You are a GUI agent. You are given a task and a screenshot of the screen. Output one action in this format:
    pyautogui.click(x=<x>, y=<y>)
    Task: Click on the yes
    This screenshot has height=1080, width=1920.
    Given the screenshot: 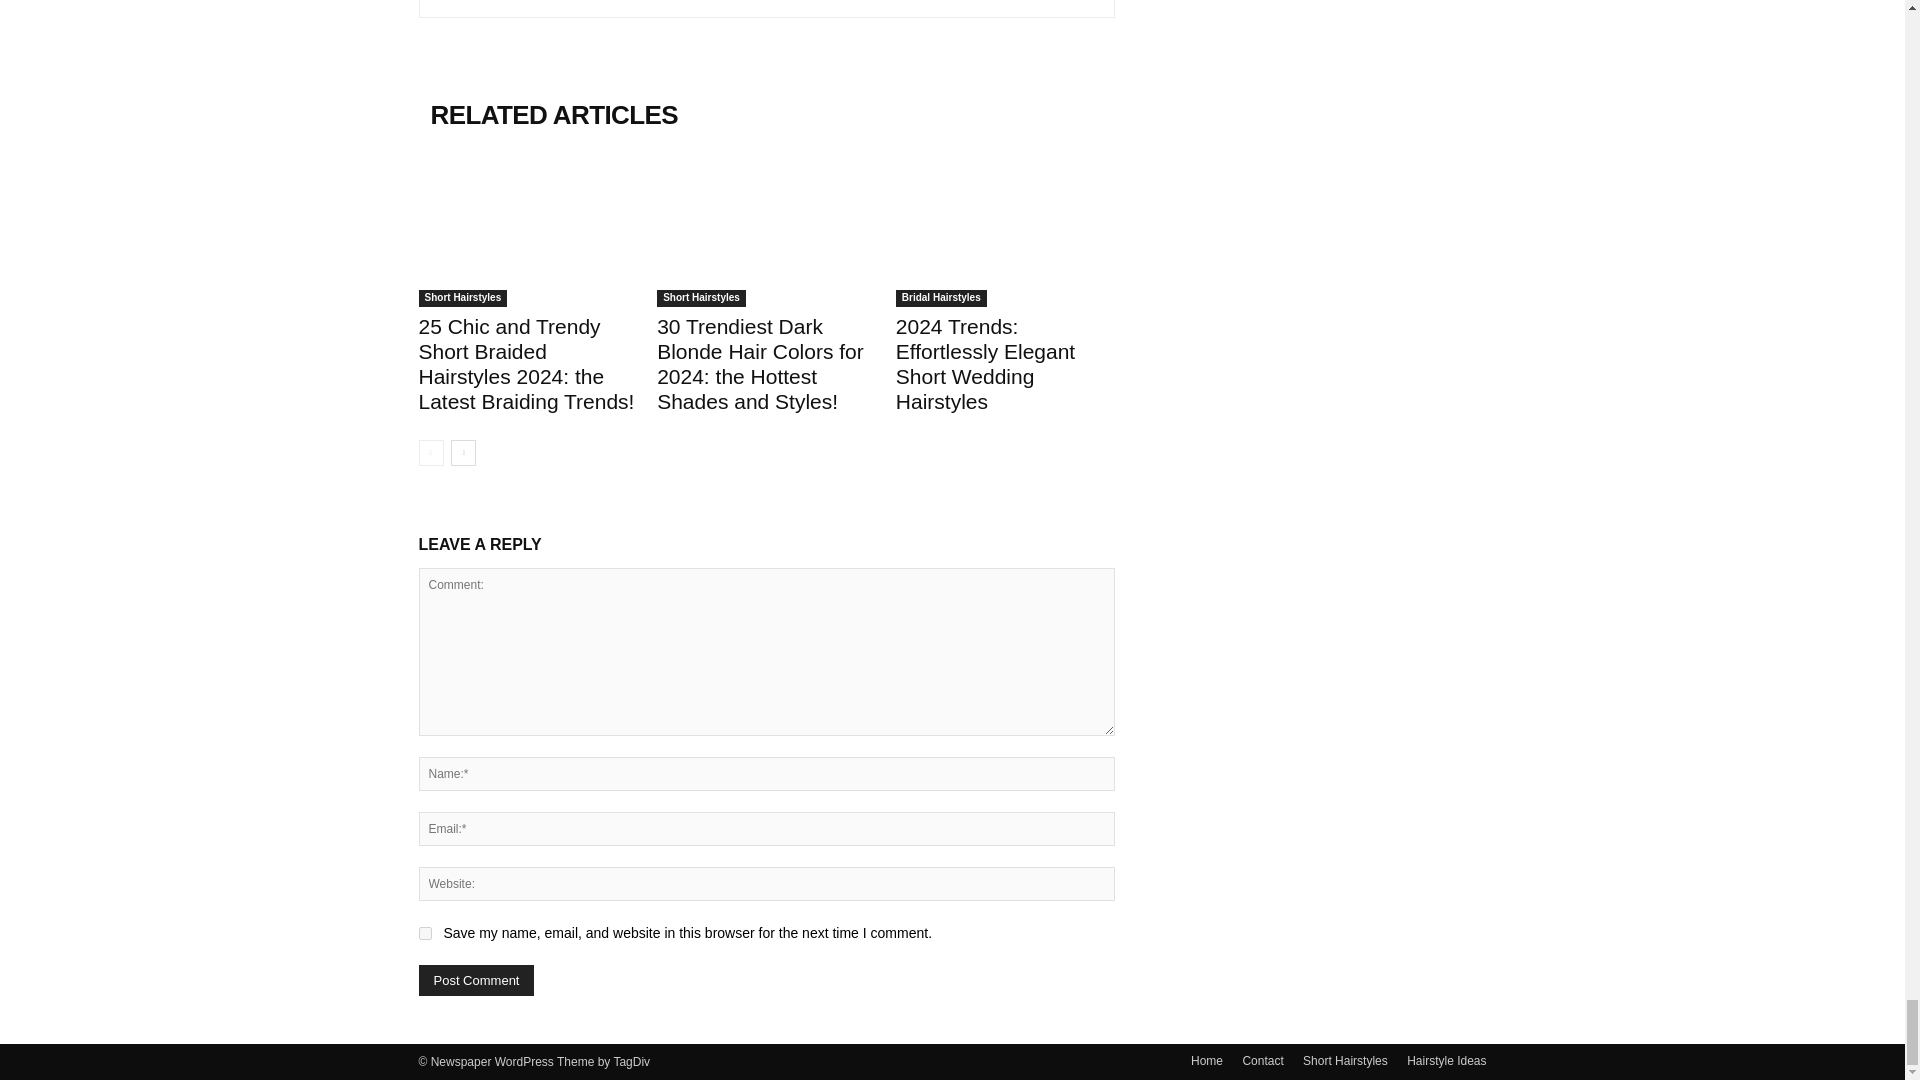 What is the action you would take?
    pyautogui.click(x=424, y=932)
    